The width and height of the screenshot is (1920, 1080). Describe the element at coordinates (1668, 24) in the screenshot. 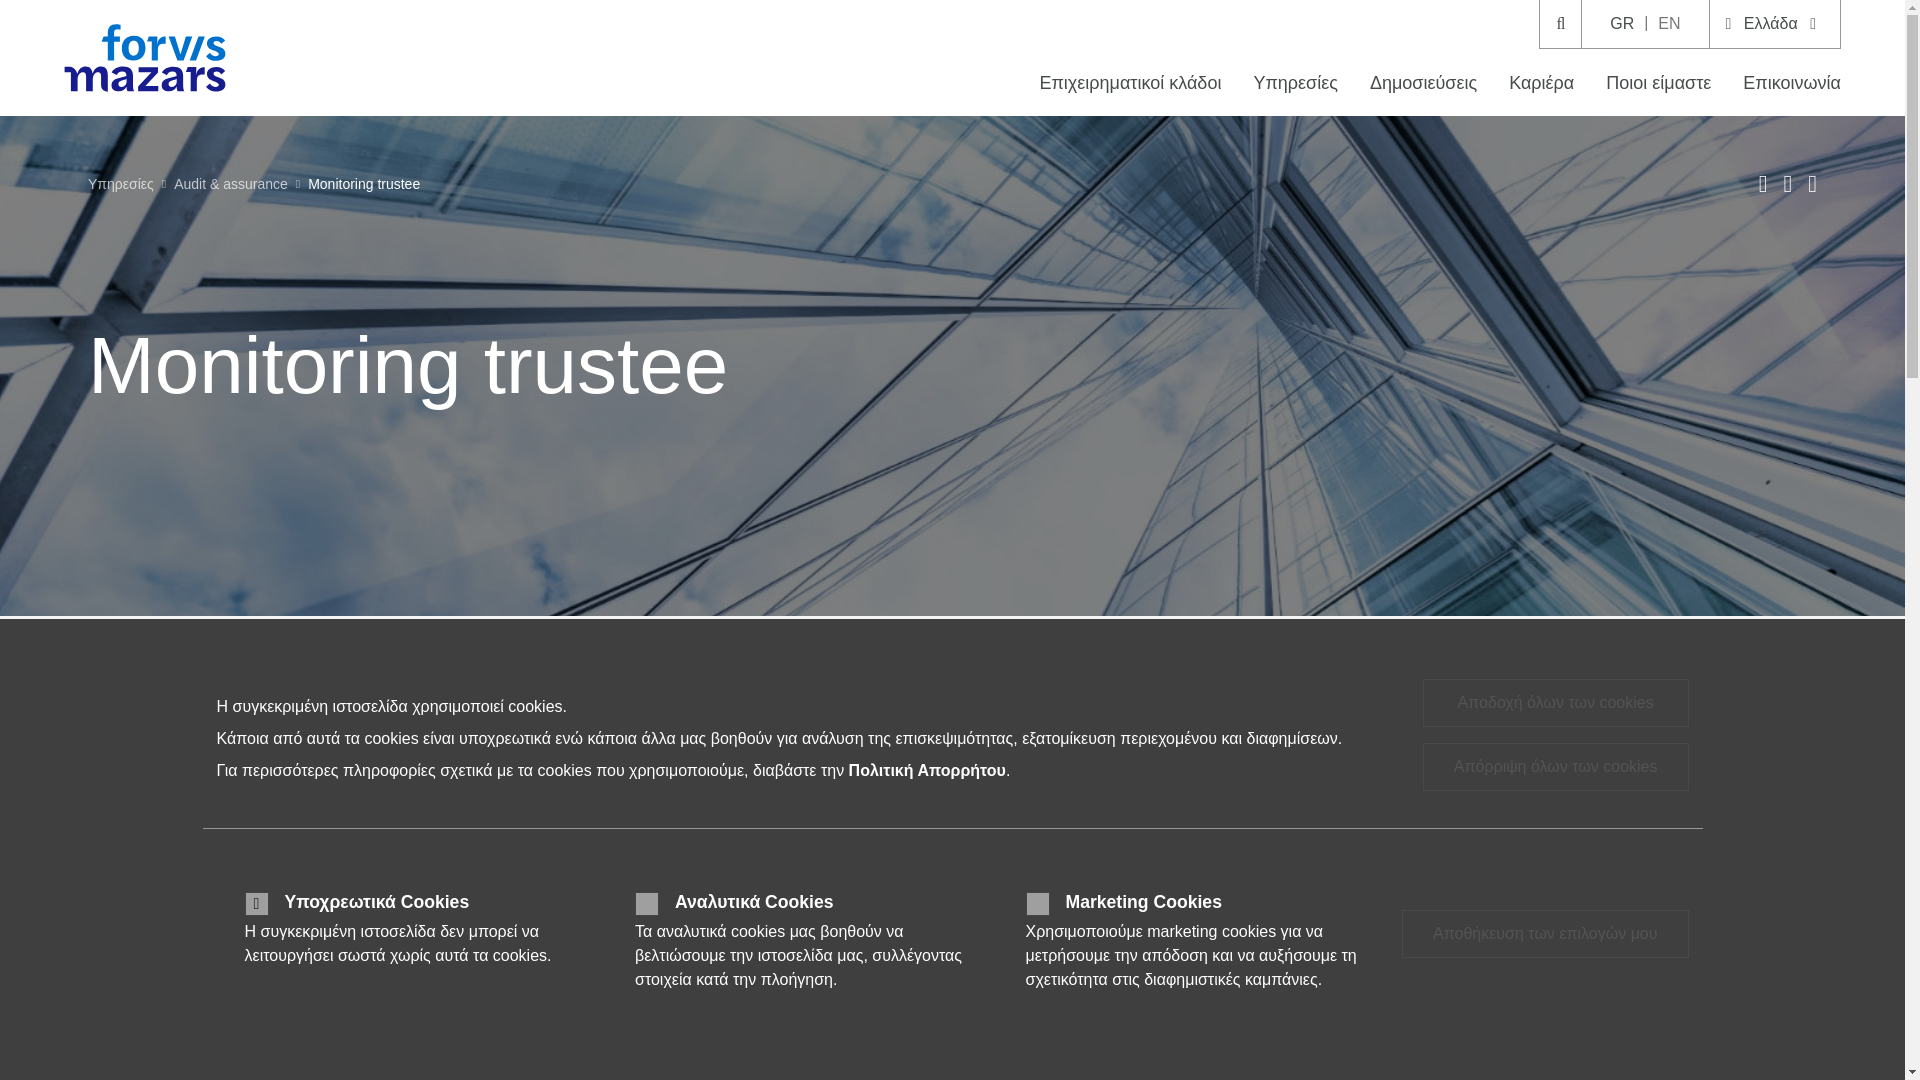

I see `EN` at that location.